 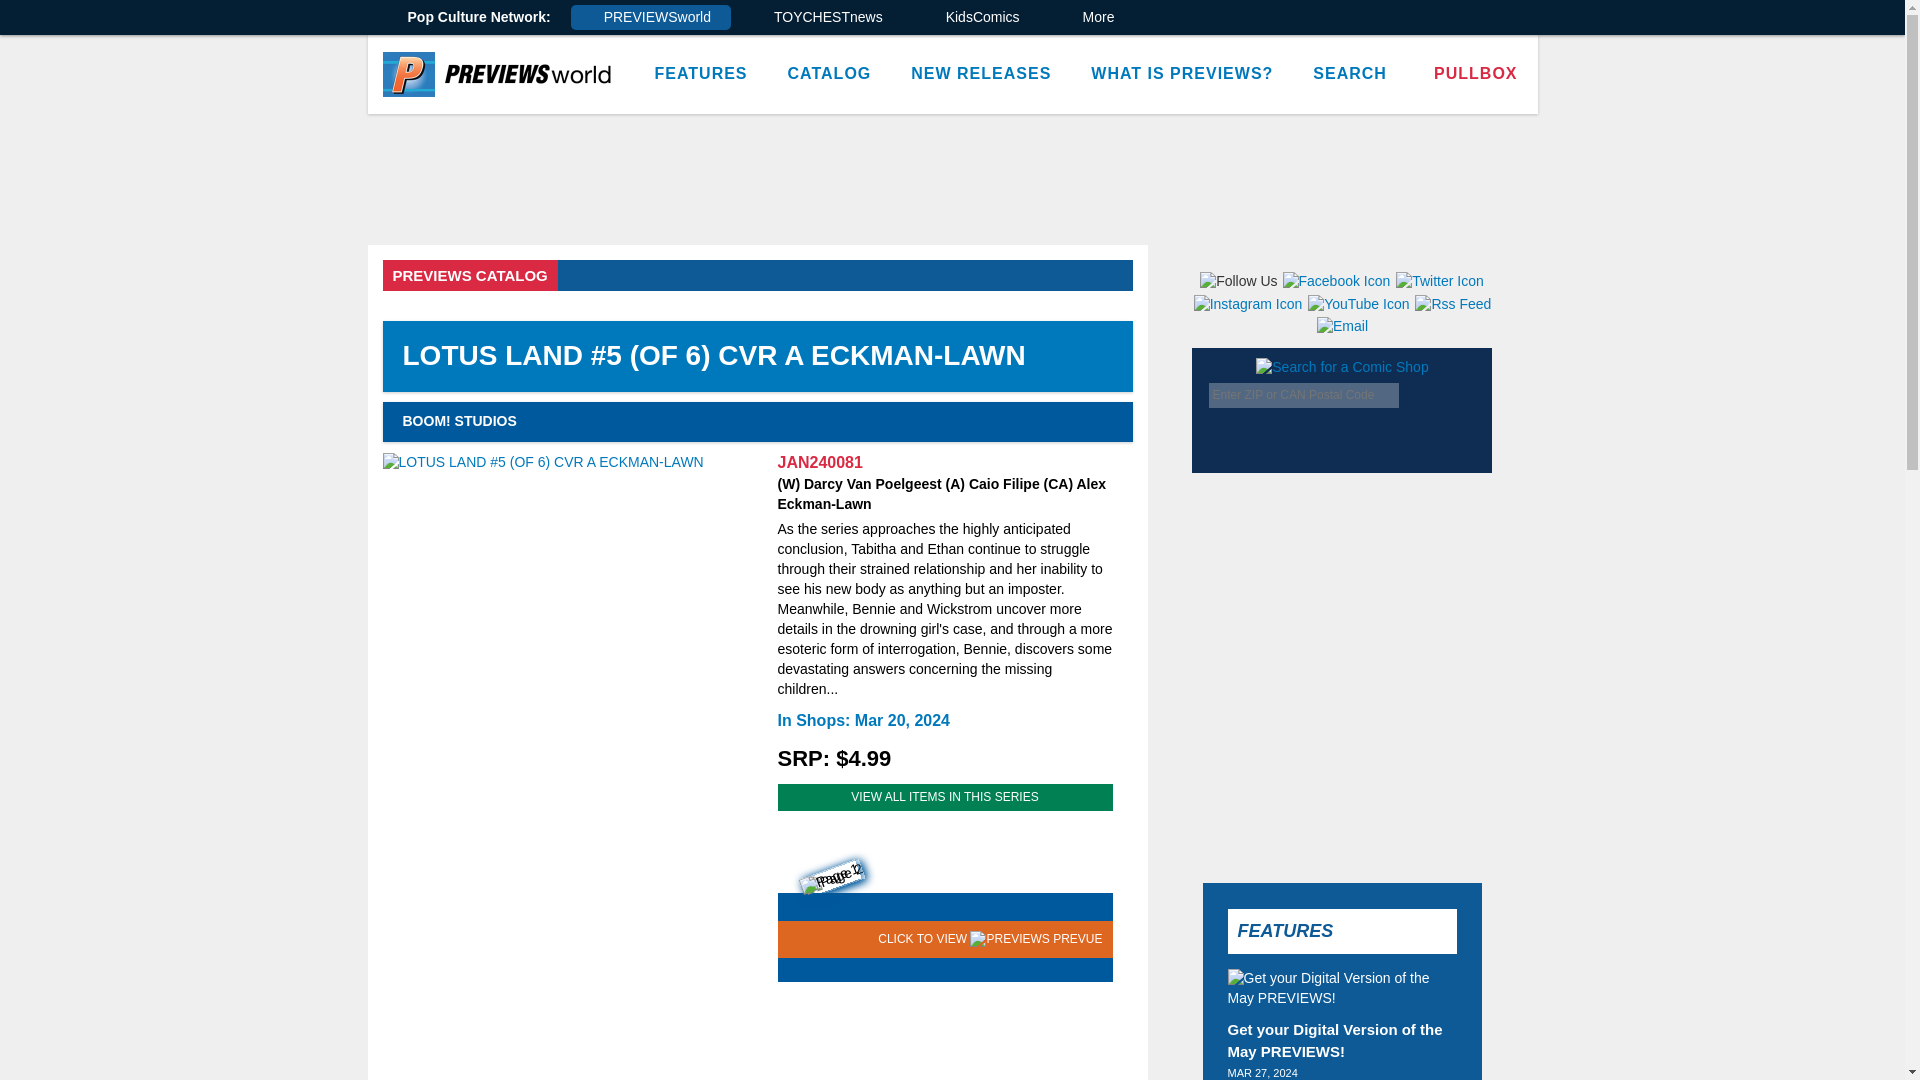 I want to click on Enter ZIP or CAN Postal Code, so click(x=1304, y=396).